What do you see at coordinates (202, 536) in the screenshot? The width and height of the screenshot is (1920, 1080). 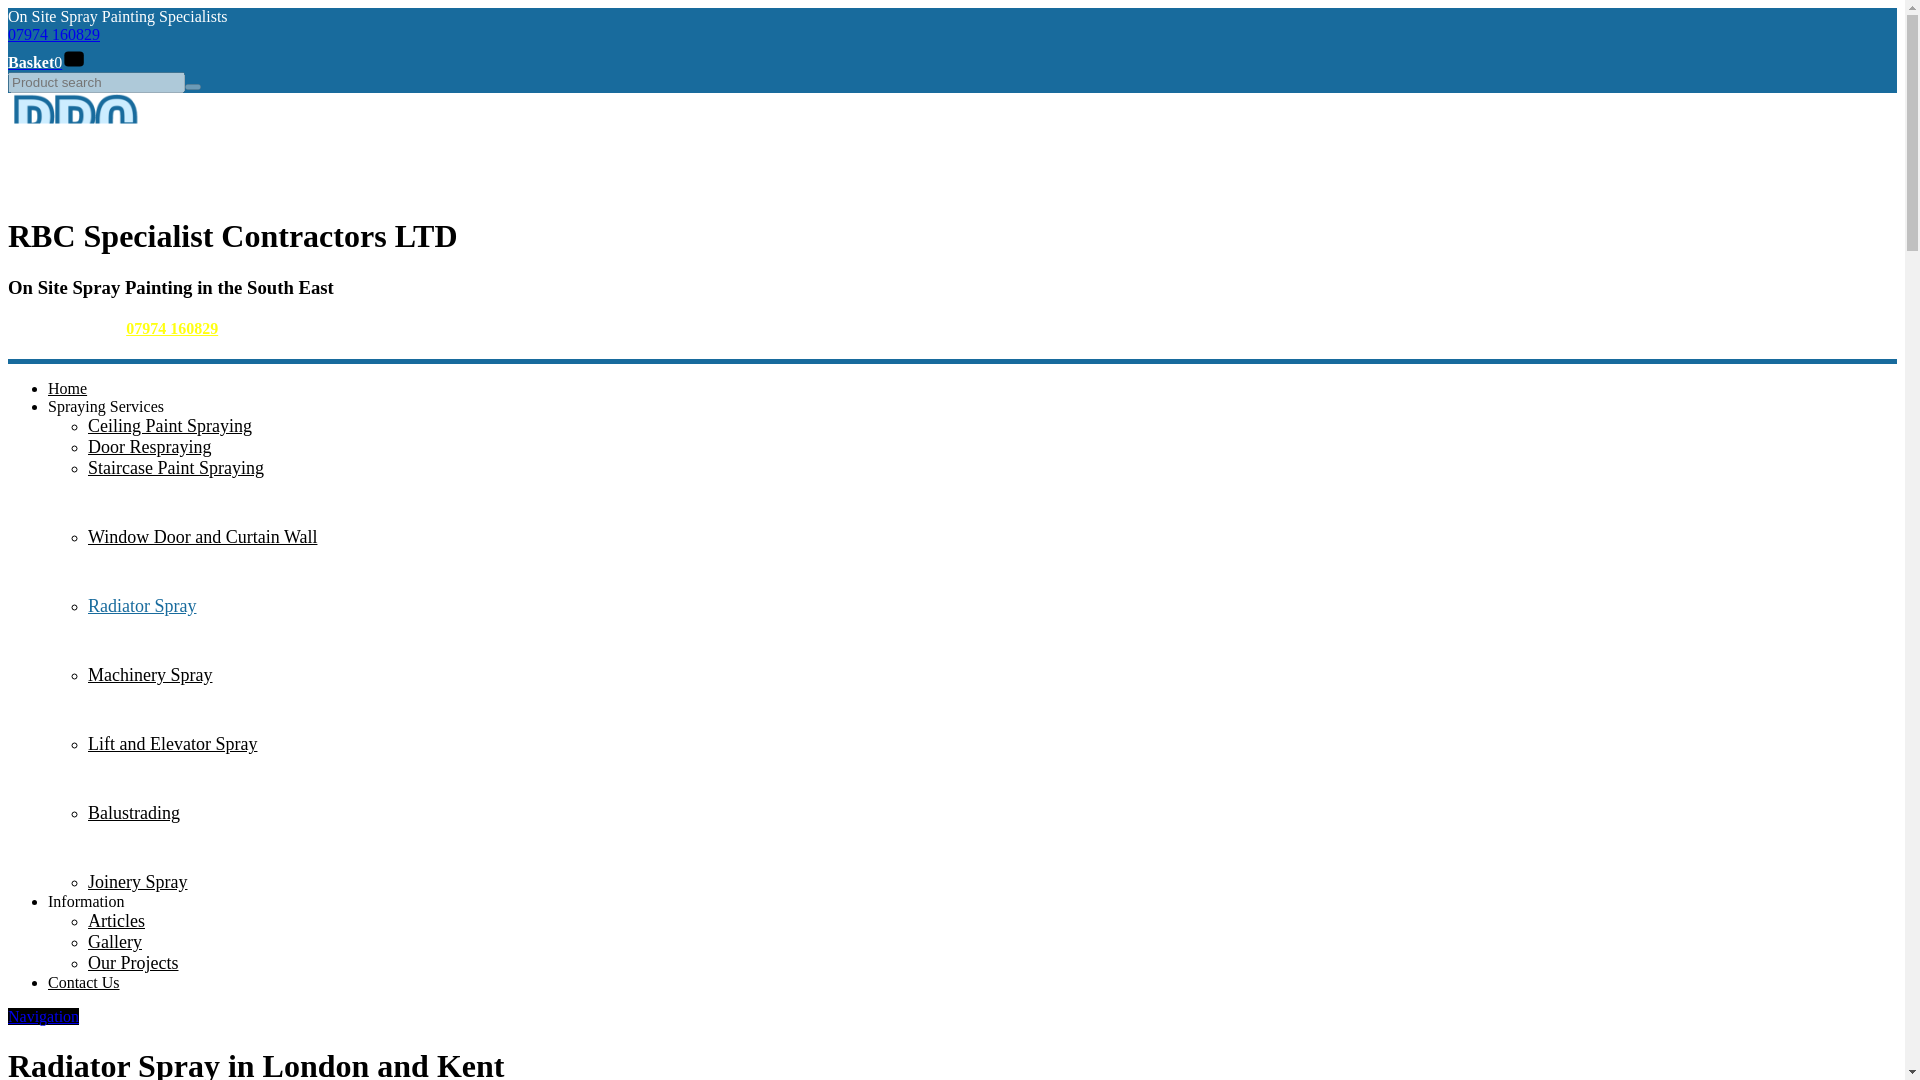 I see `Window Door and Curtain Wall` at bounding box center [202, 536].